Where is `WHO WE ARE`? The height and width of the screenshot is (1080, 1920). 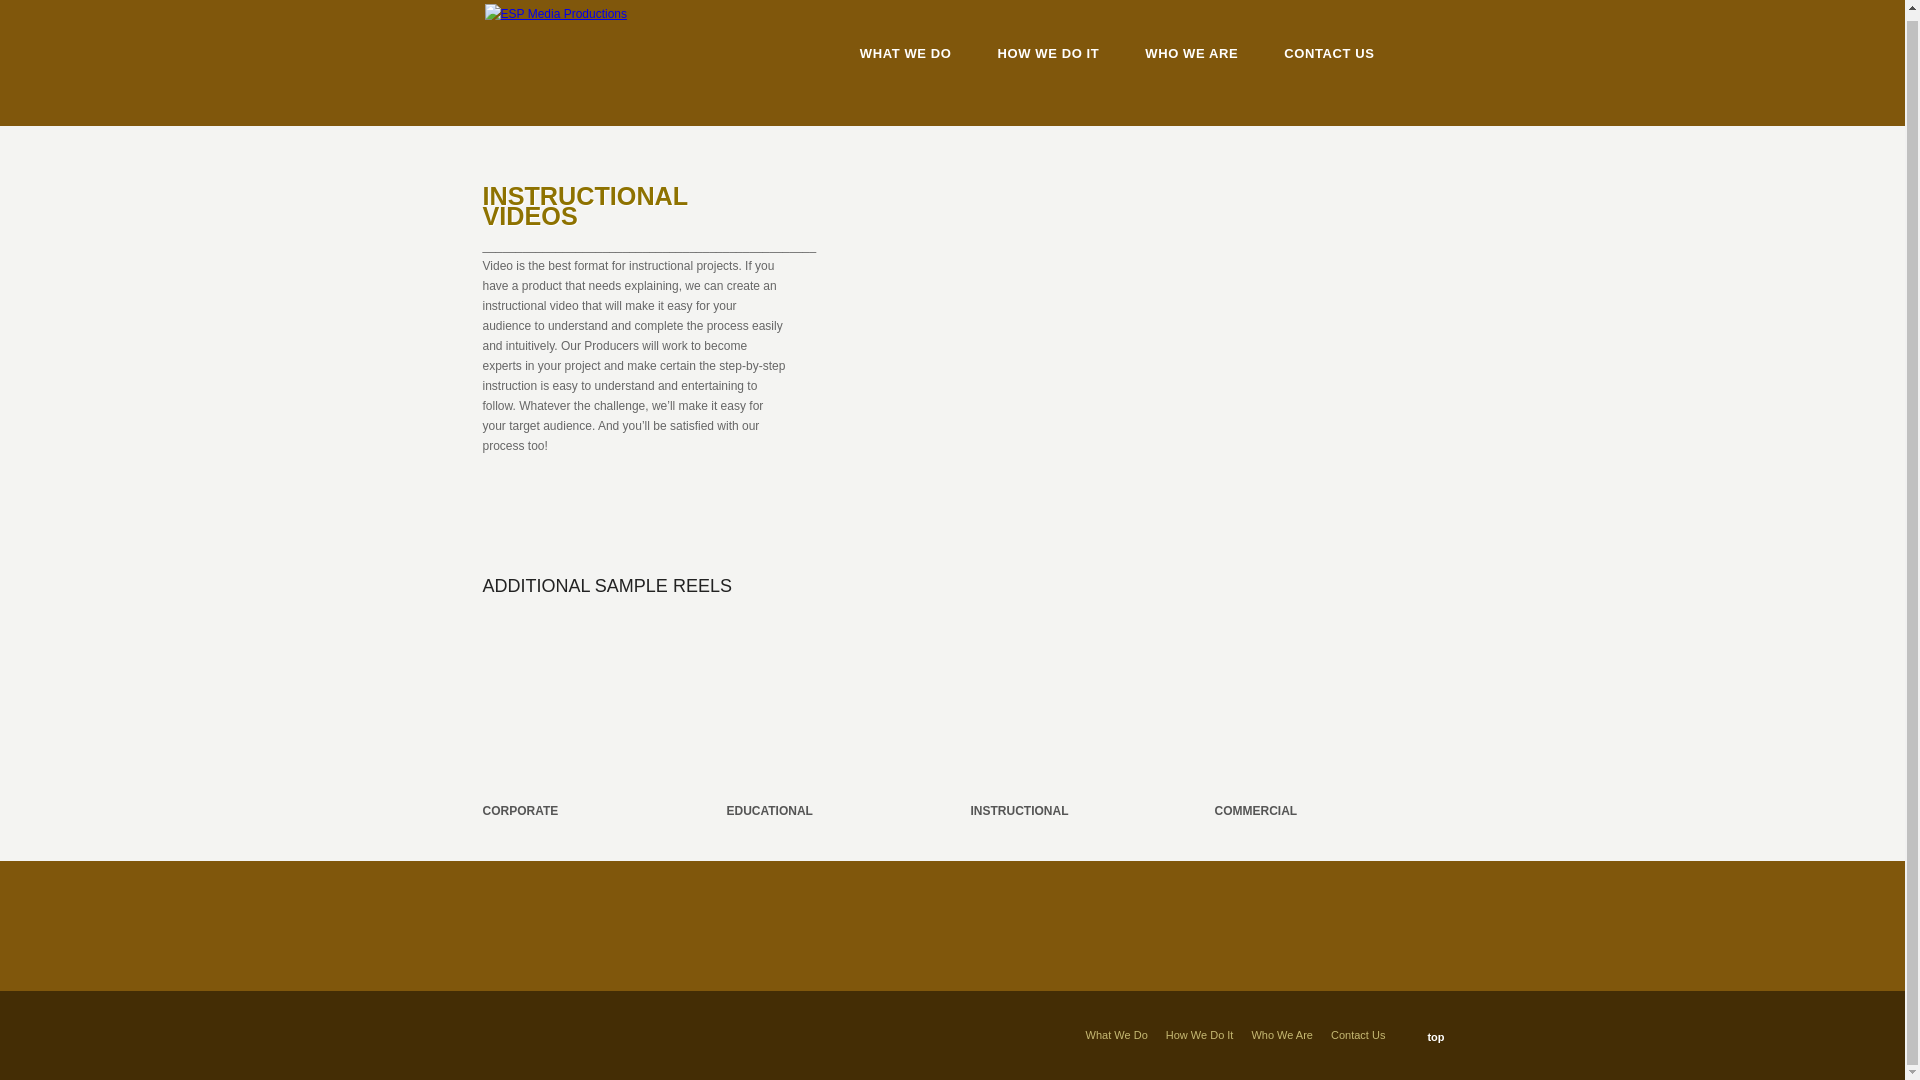
WHO WE ARE is located at coordinates (1191, 54).